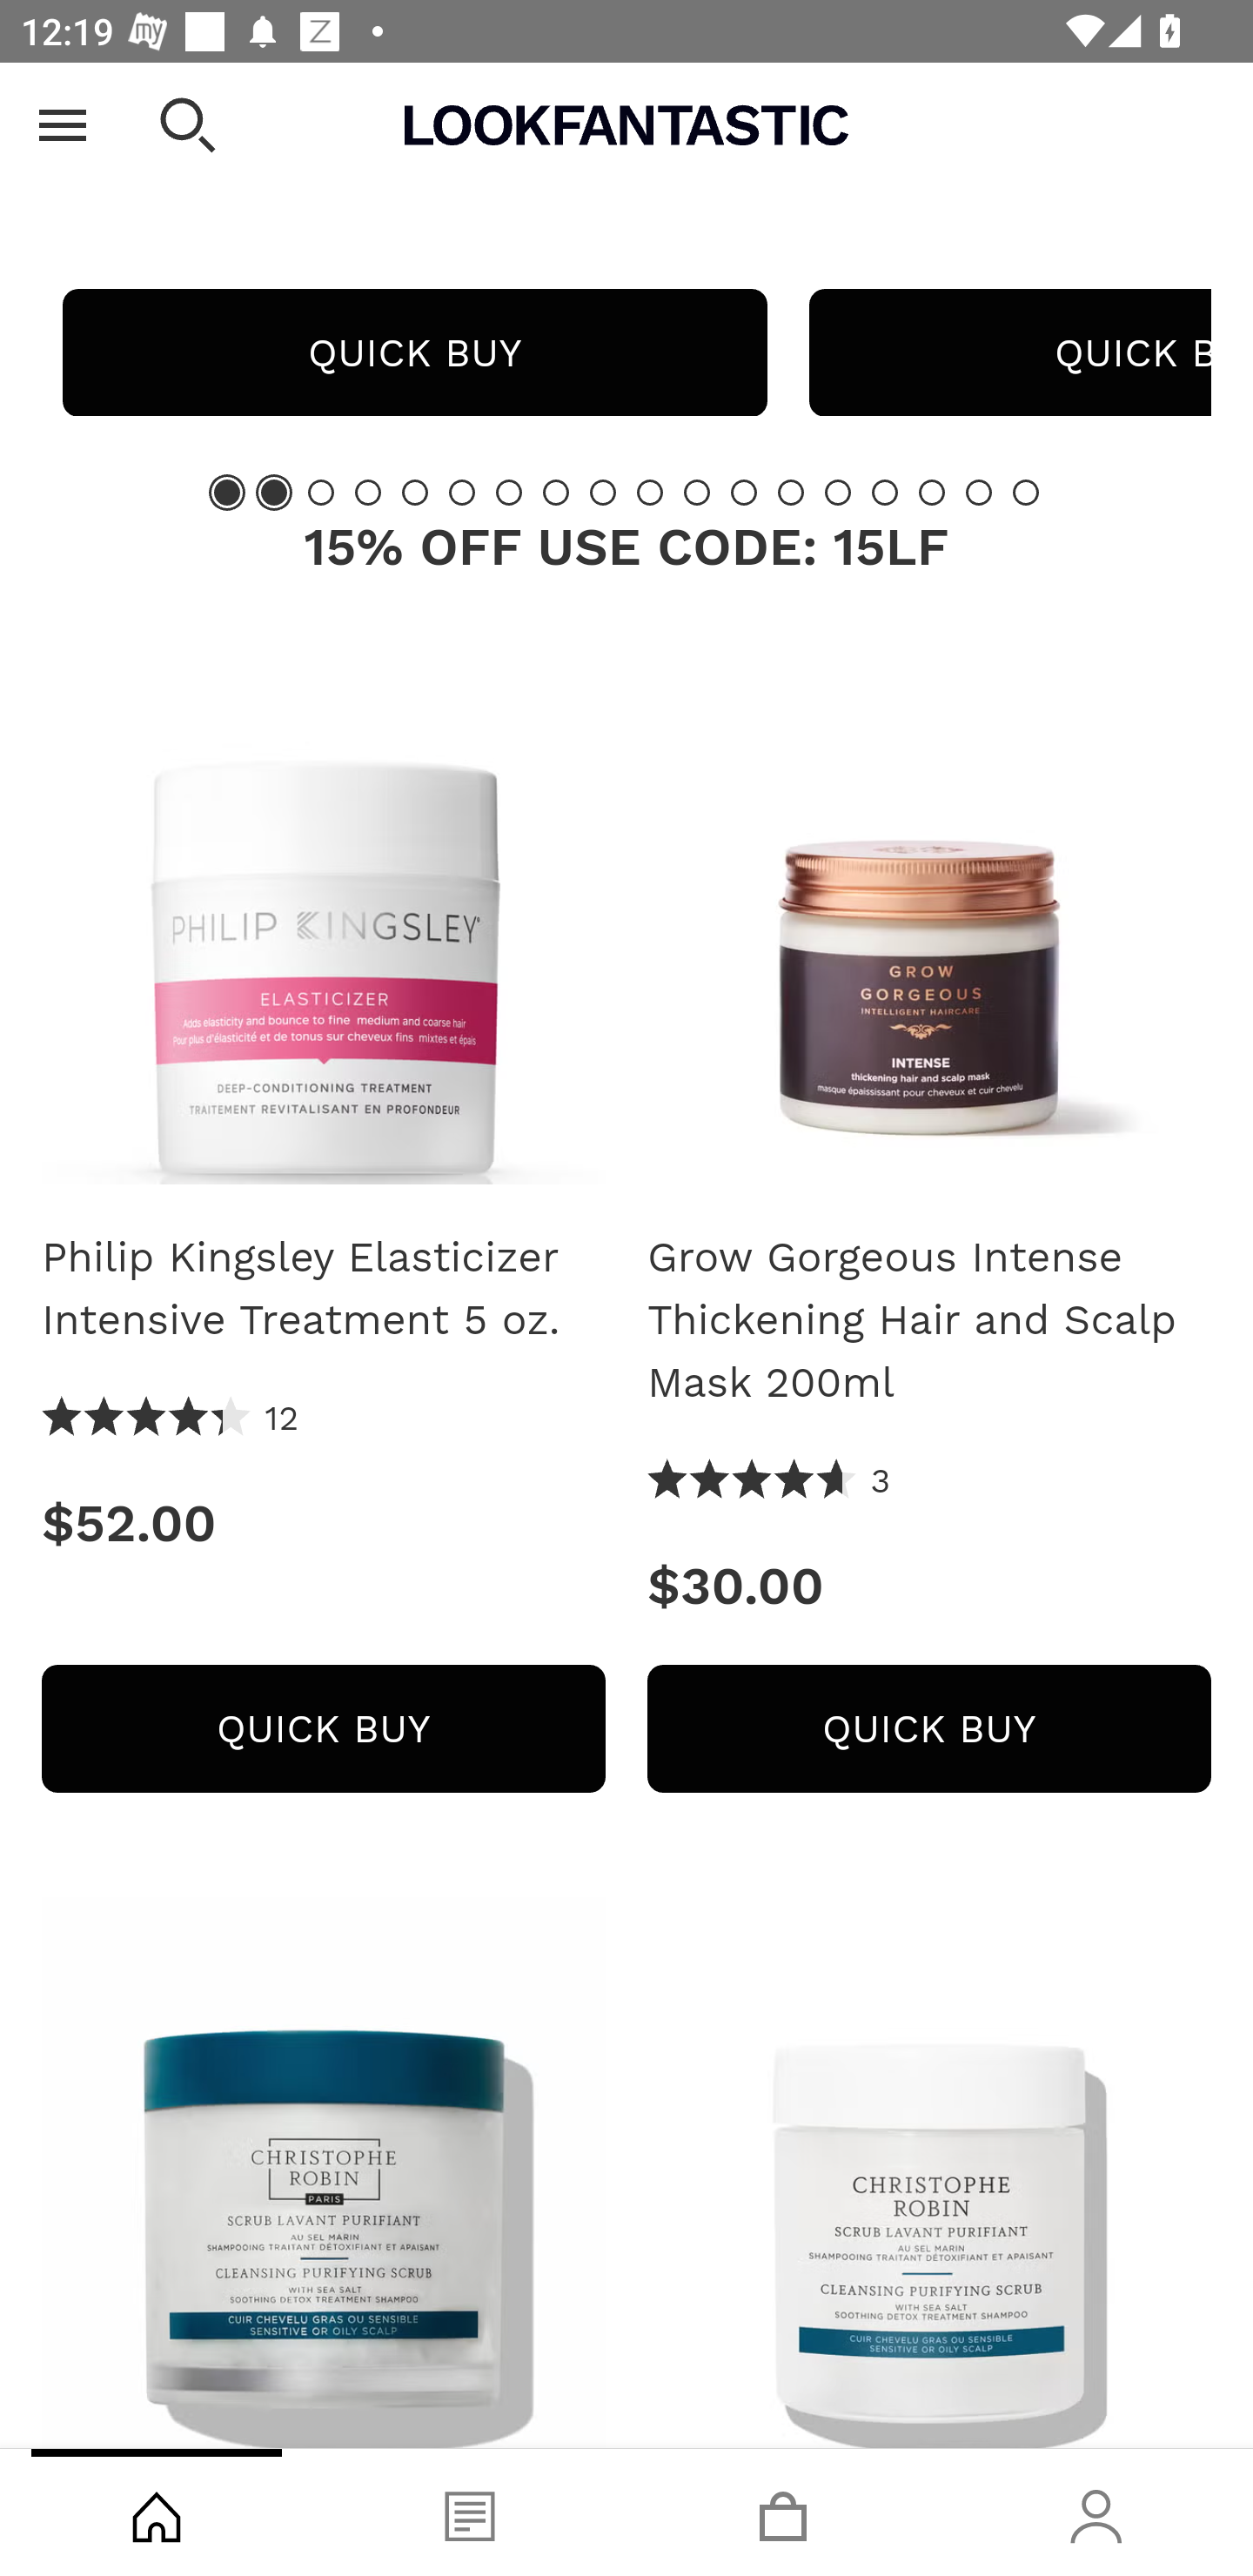  Describe the element at coordinates (461, 492) in the screenshot. I see `Slide 6` at that location.